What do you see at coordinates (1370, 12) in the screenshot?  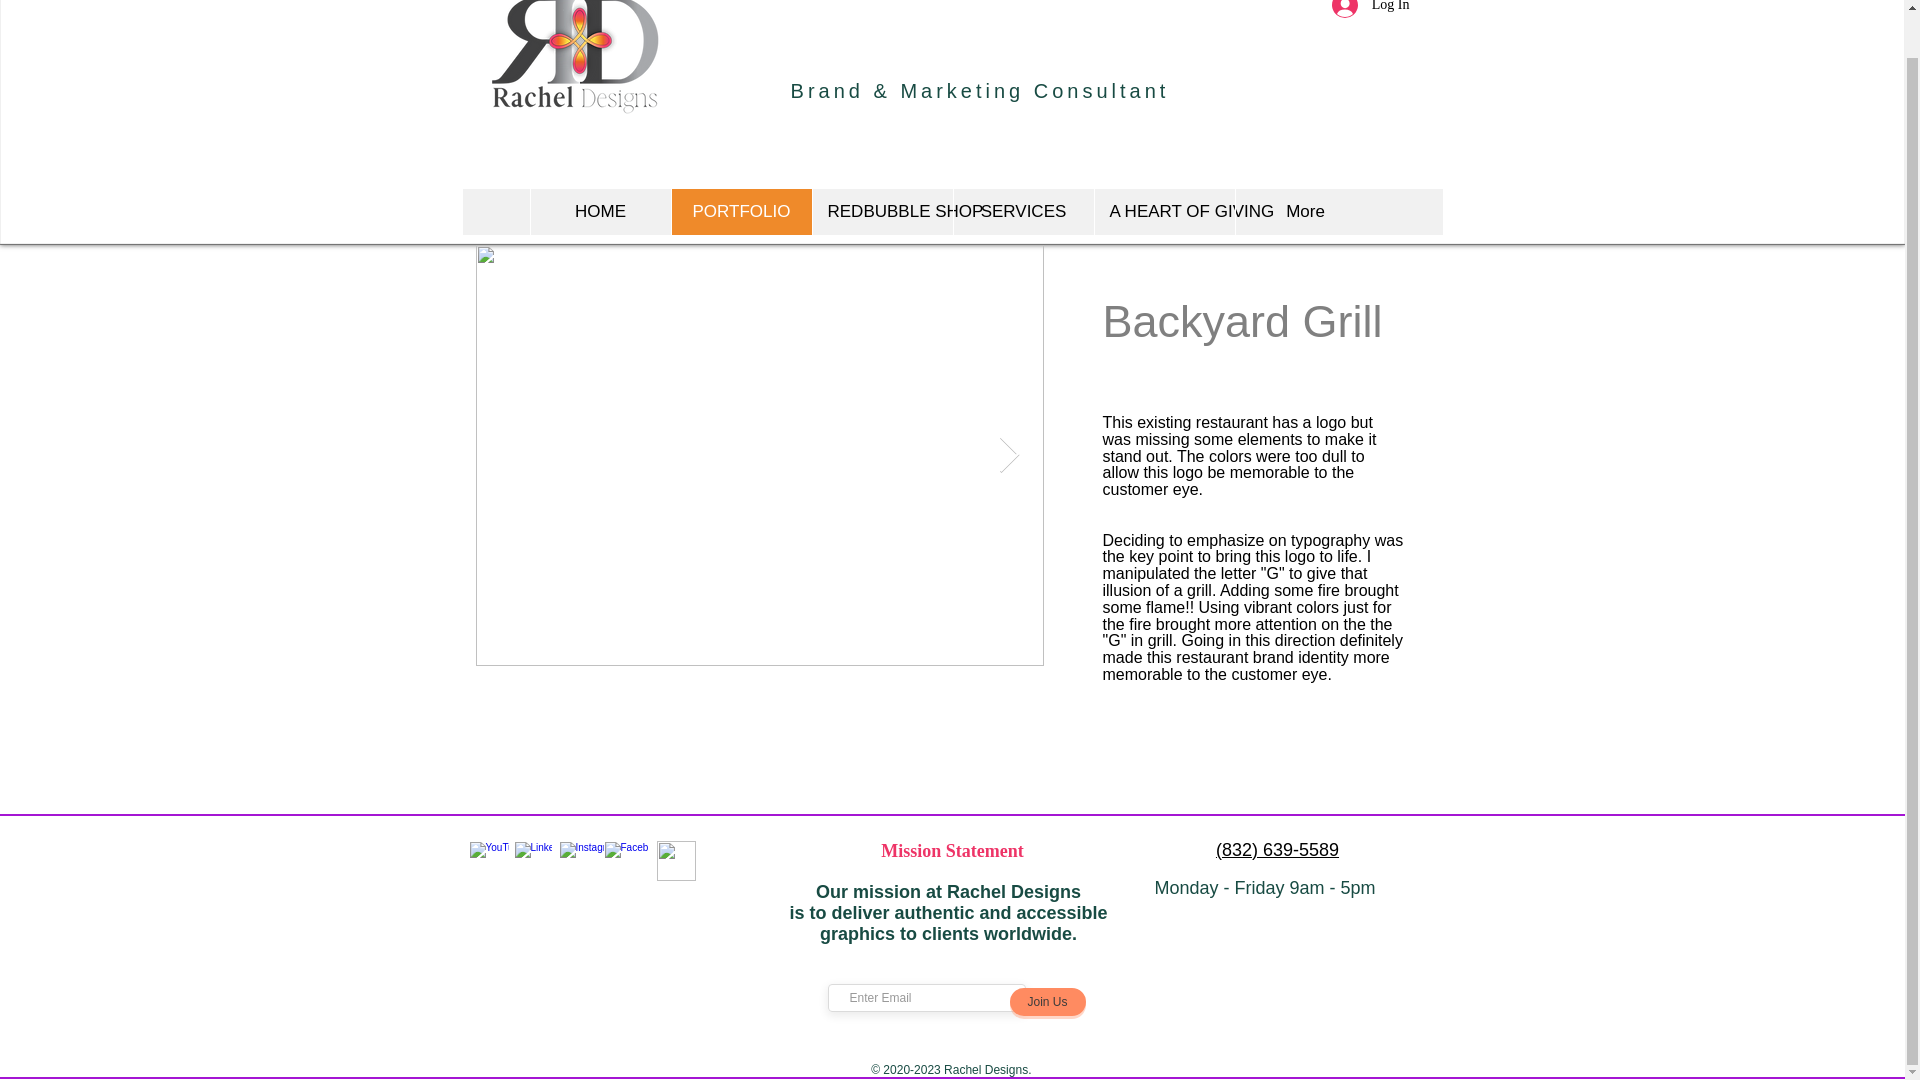 I see `Log In` at bounding box center [1370, 12].